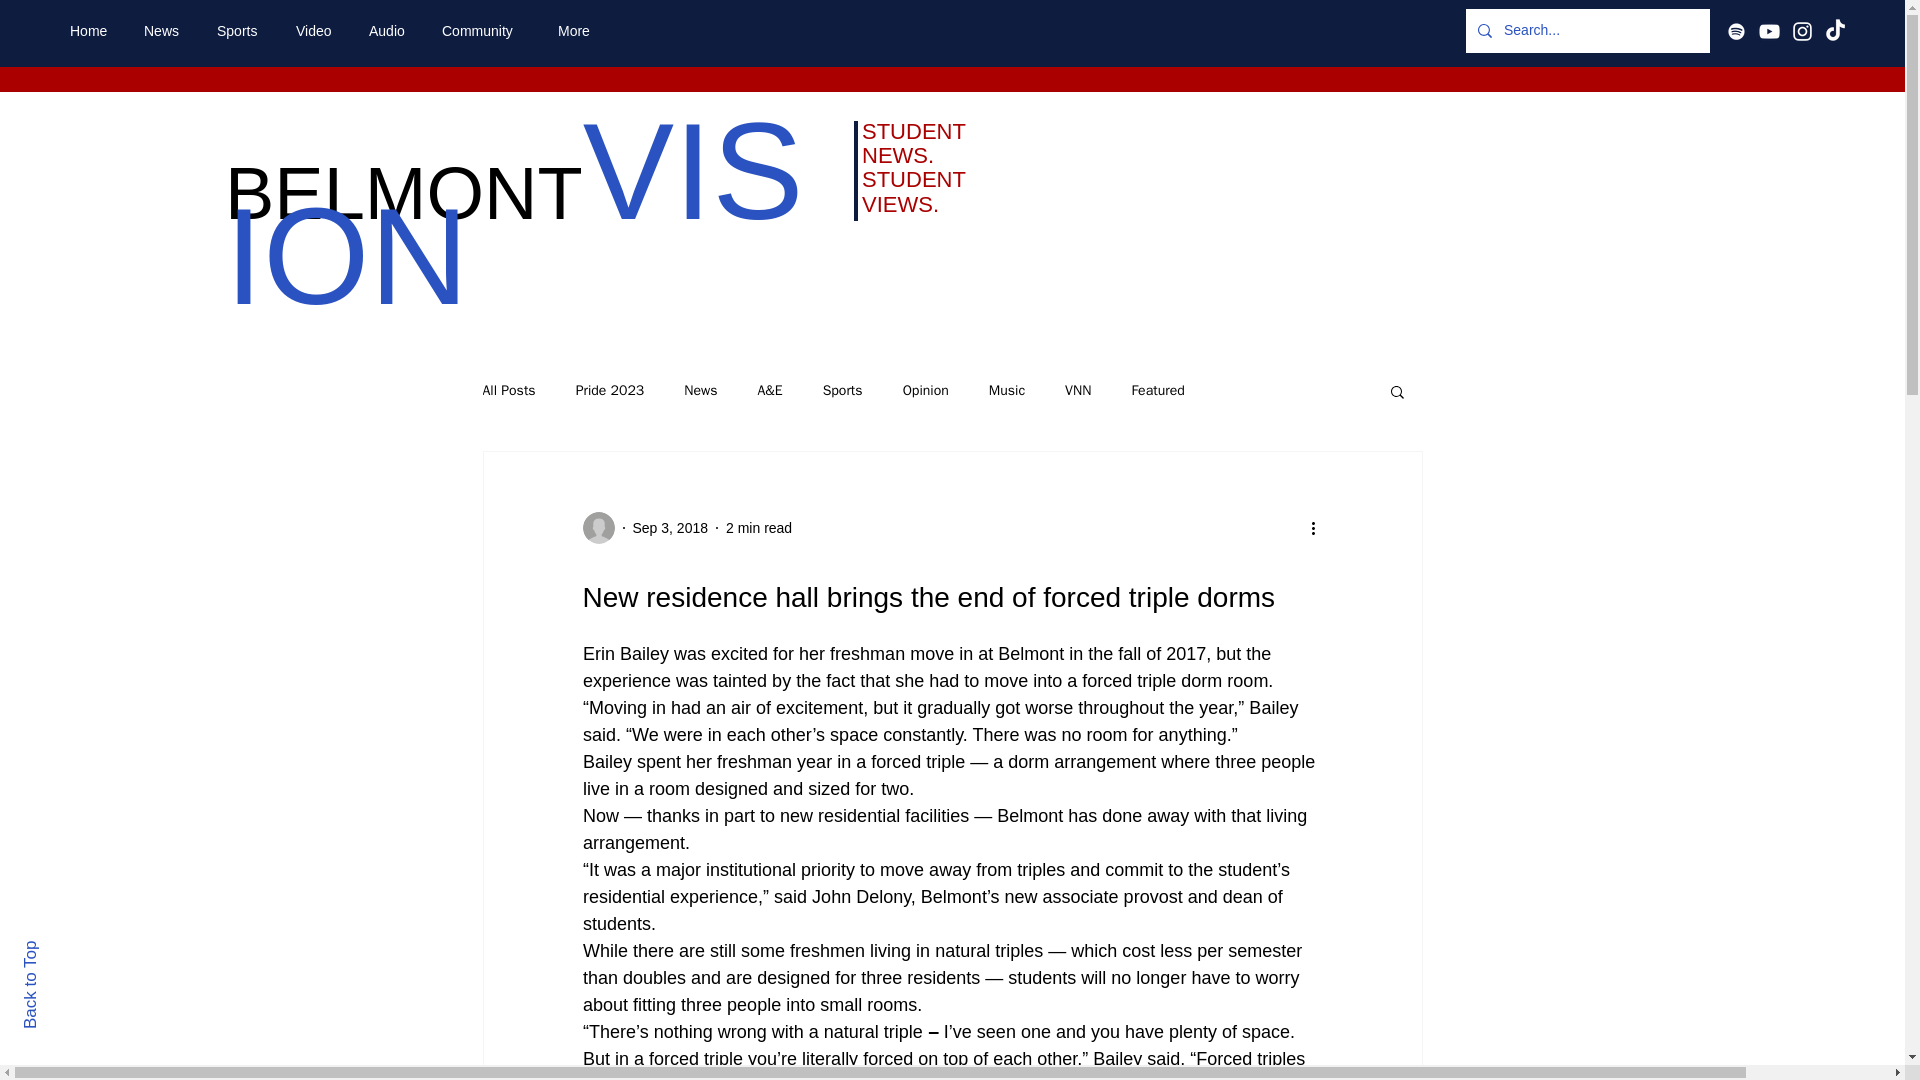 Image resolution: width=1920 pixels, height=1080 pixels. Describe the element at coordinates (670, 527) in the screenshot. I see `Sep 3, 2018` at that location.